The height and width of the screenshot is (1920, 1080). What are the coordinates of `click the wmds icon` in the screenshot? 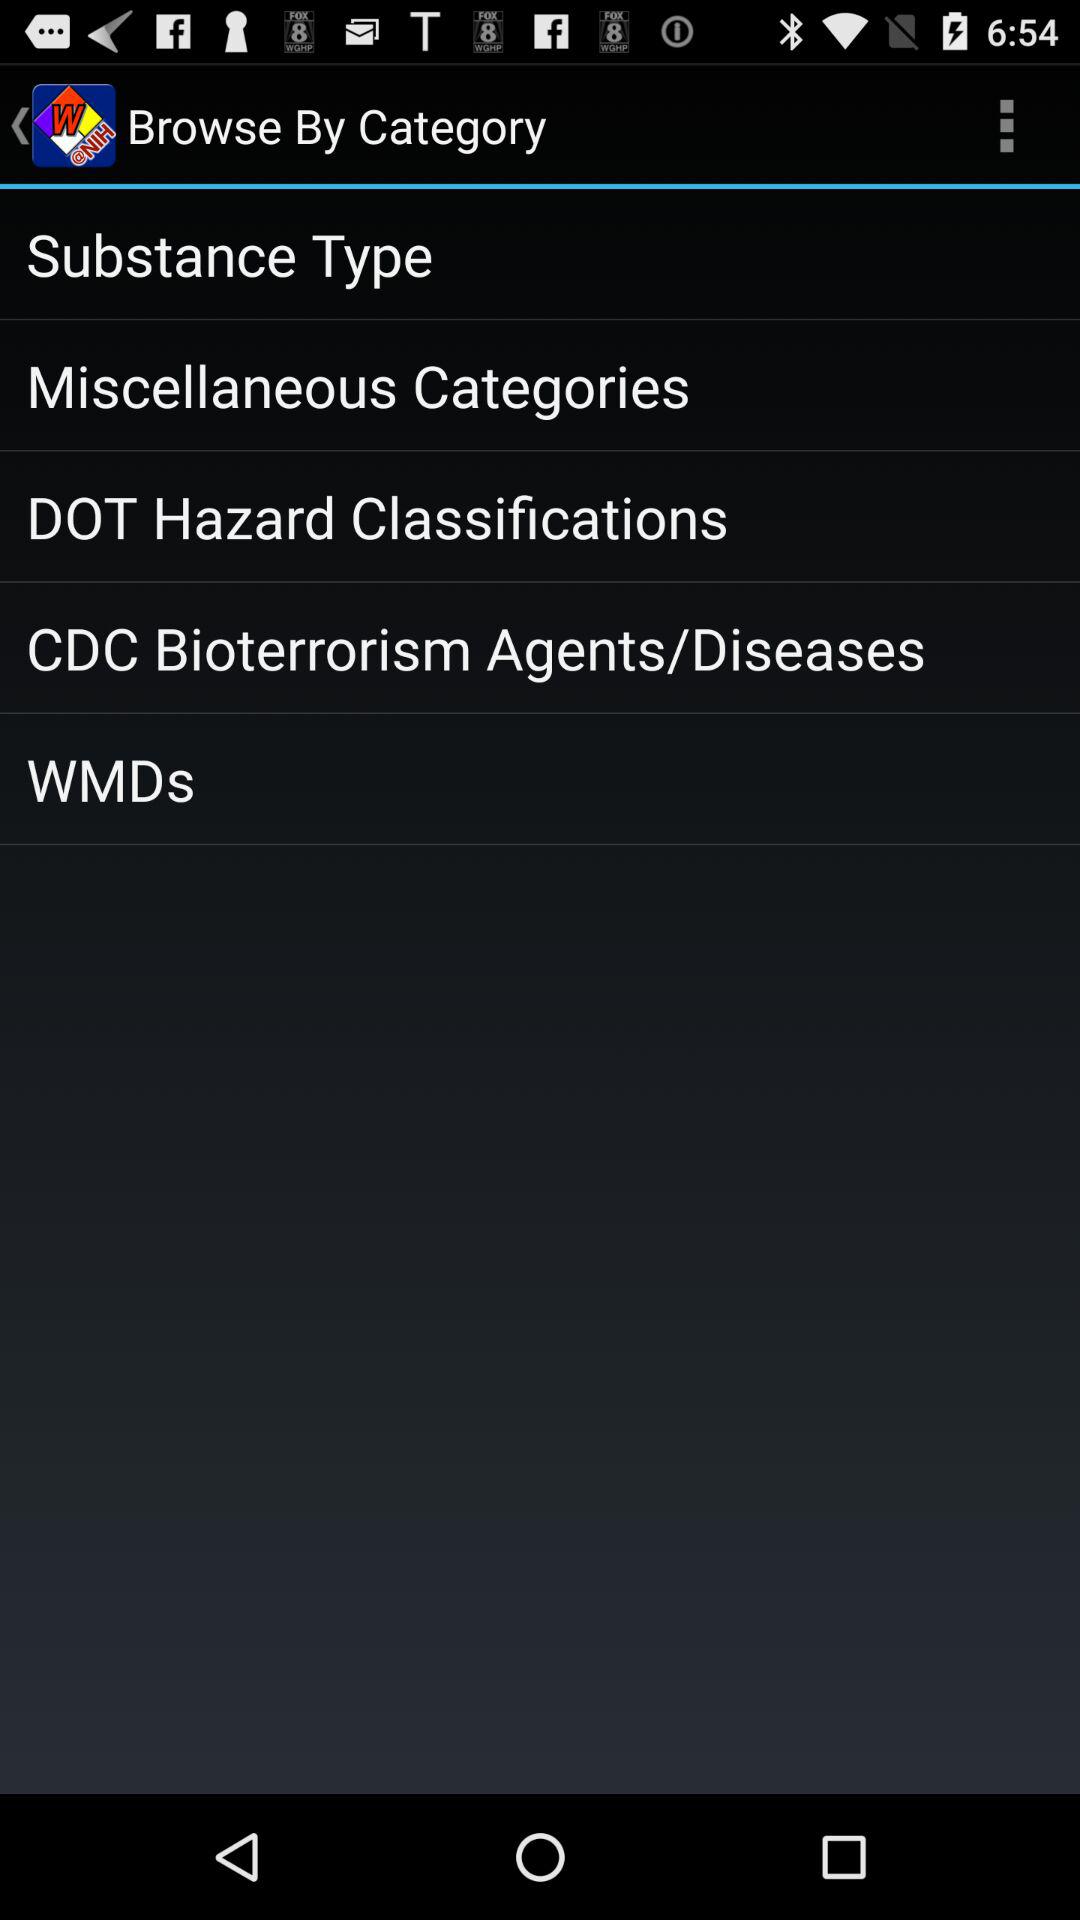 It's located at (540, 778).